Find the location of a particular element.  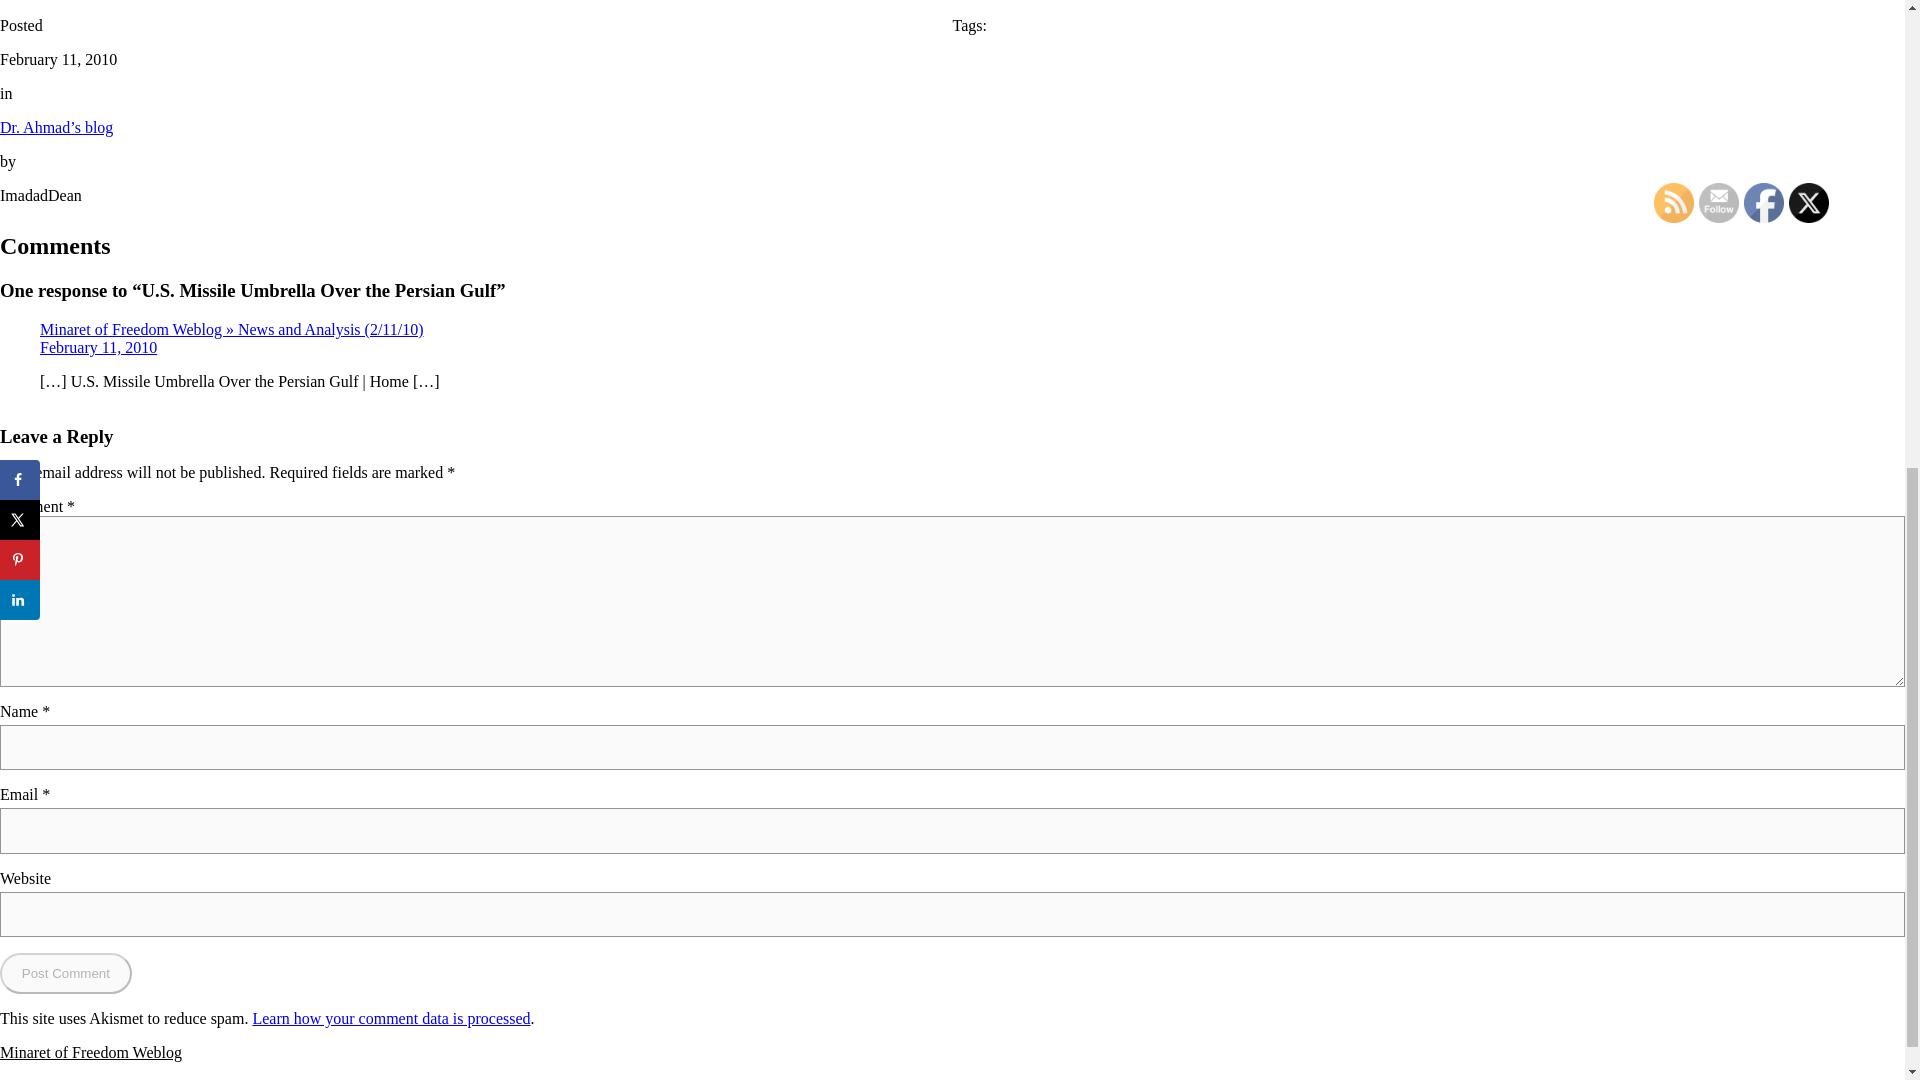

February 11, 2010 is located at coordinates (98, 348).